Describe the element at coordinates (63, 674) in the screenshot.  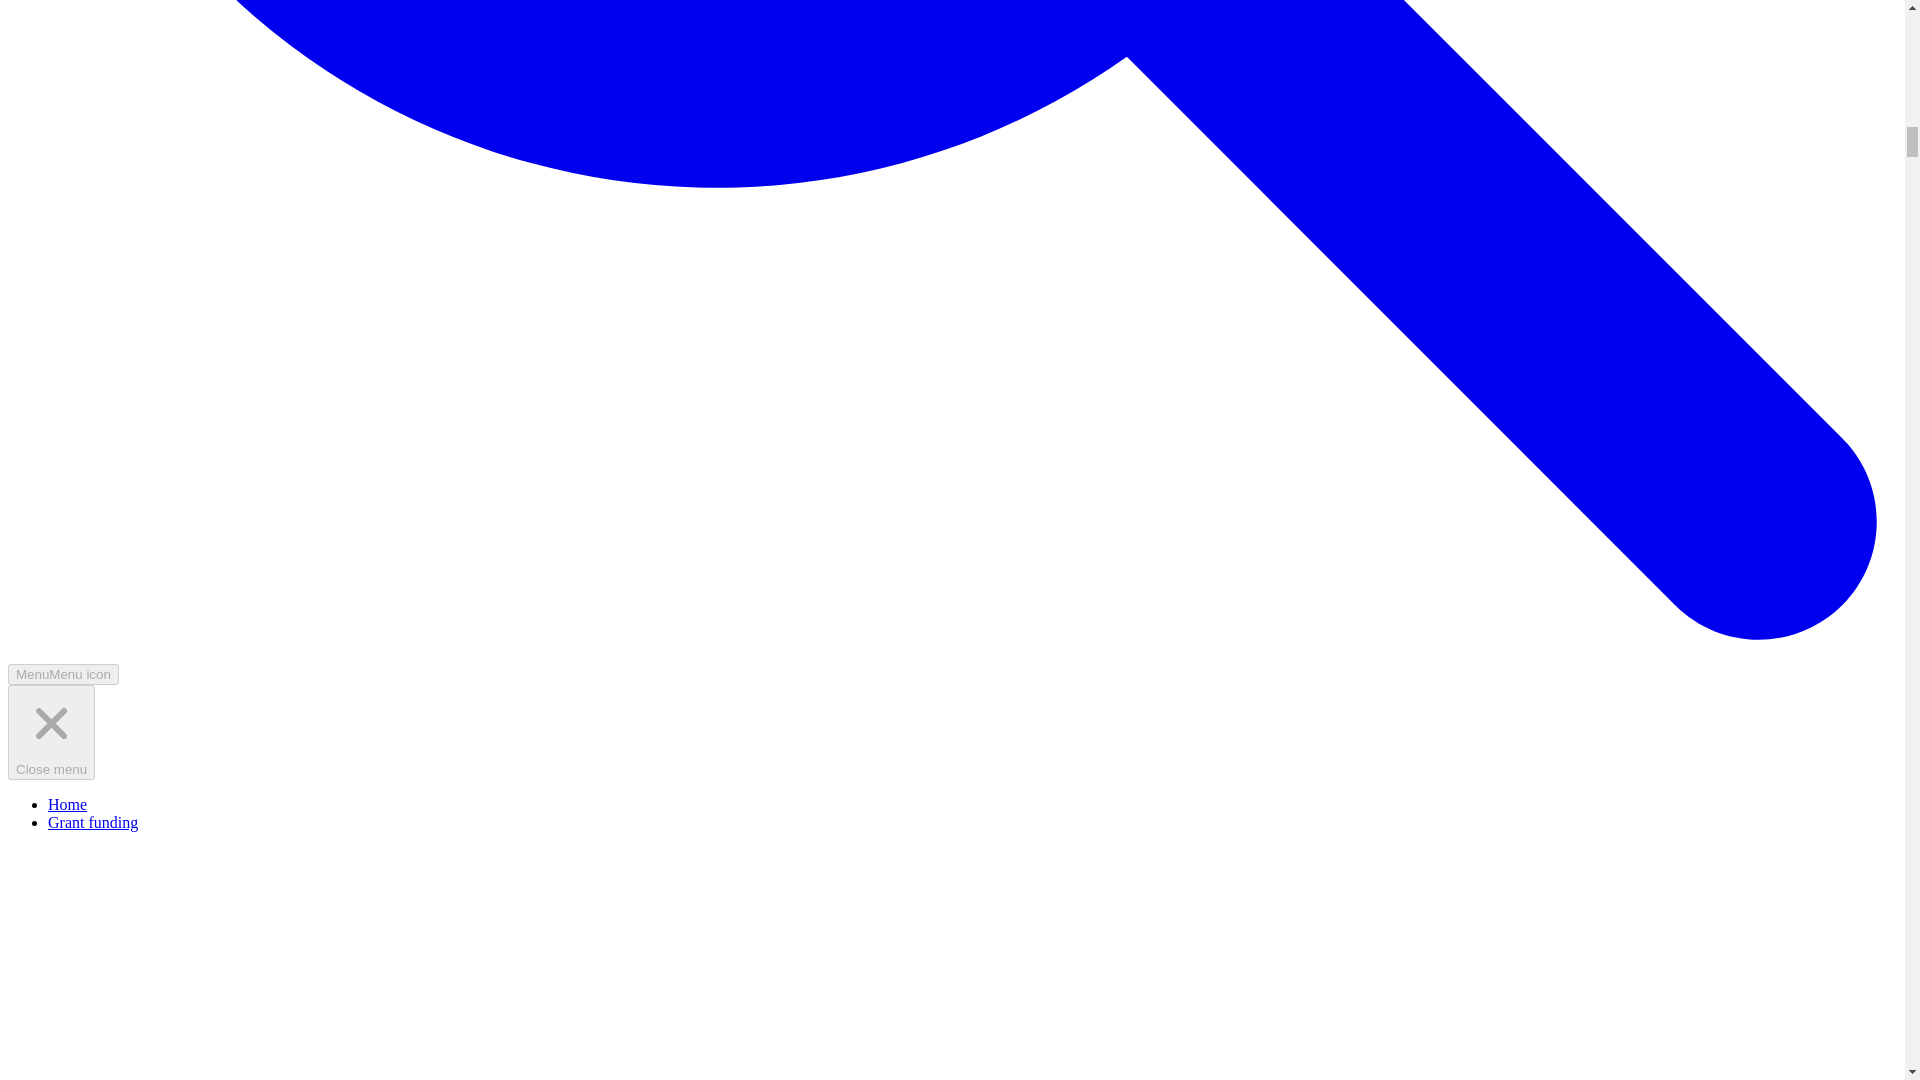
I see `MenuMenu icon` at that location.